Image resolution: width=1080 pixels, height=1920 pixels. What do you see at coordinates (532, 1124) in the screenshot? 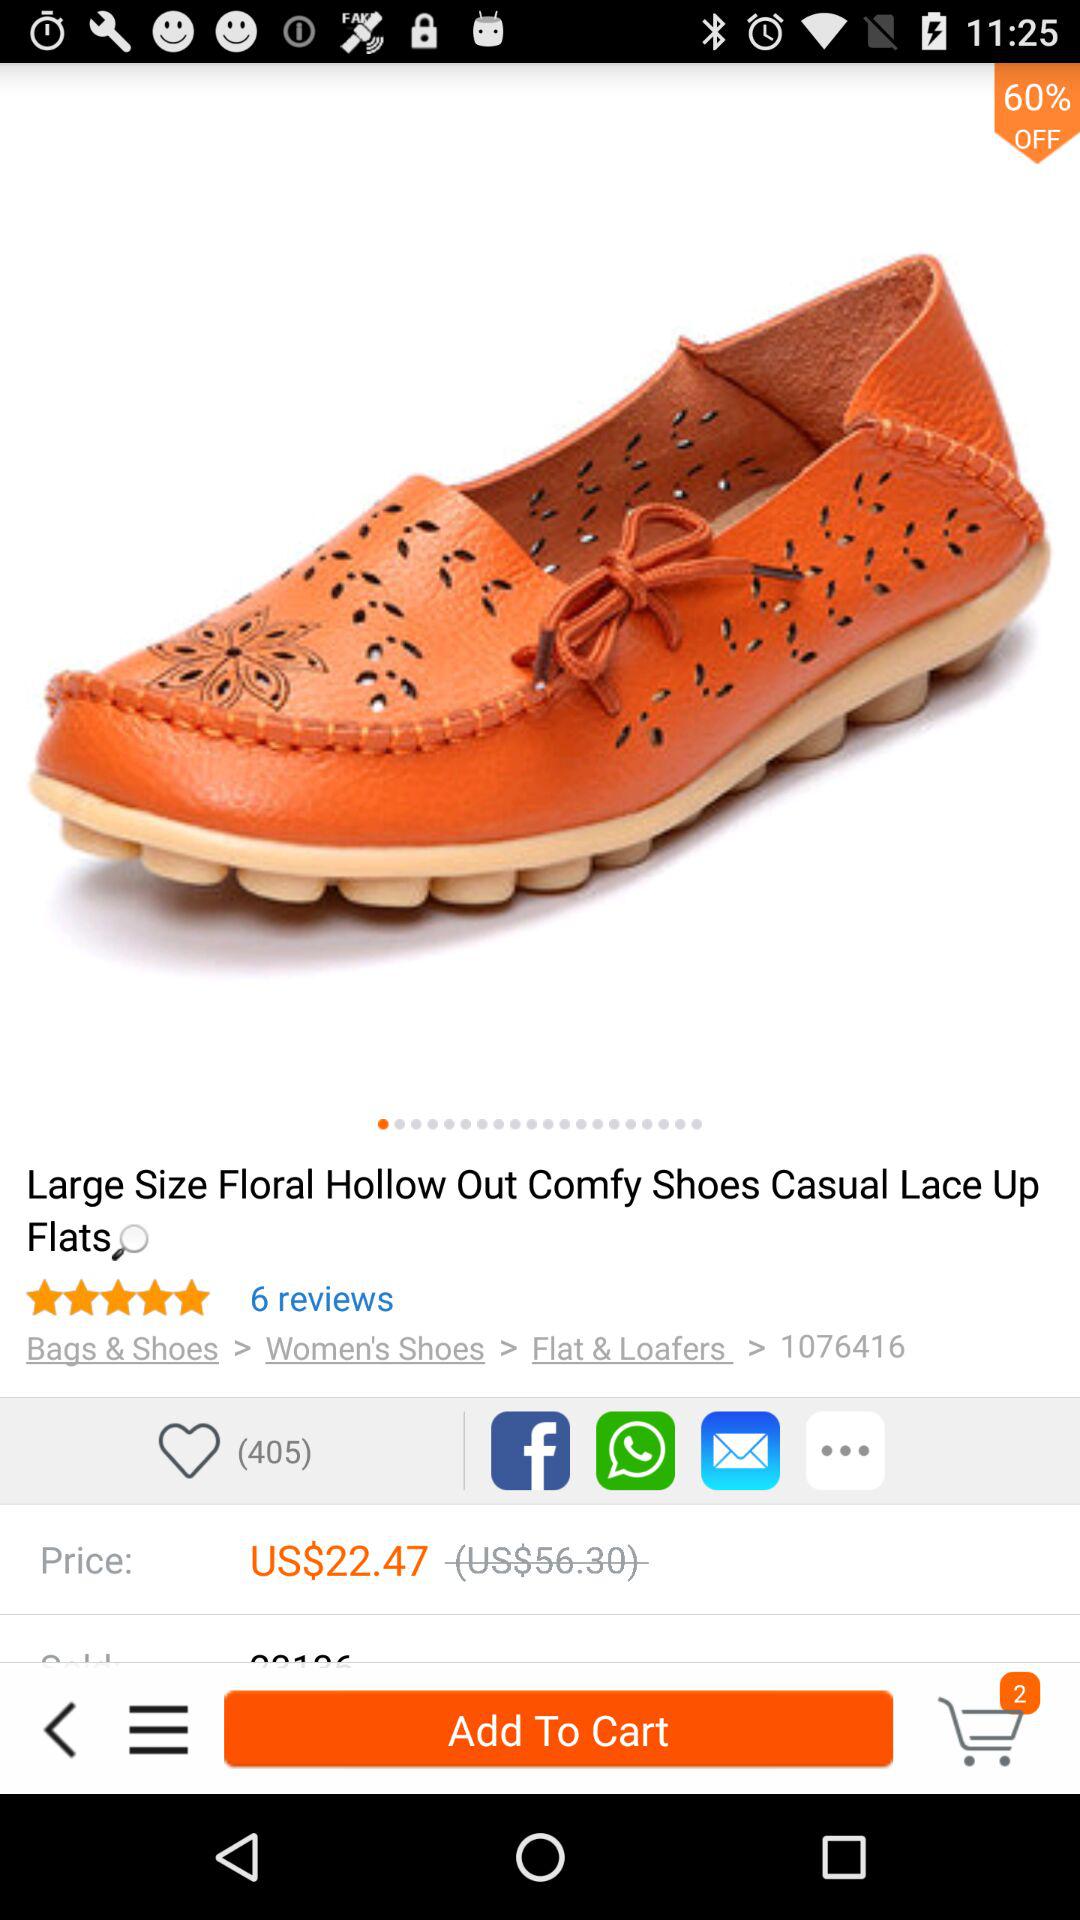
I see `go to this image` at bounding box center [532, 1124].